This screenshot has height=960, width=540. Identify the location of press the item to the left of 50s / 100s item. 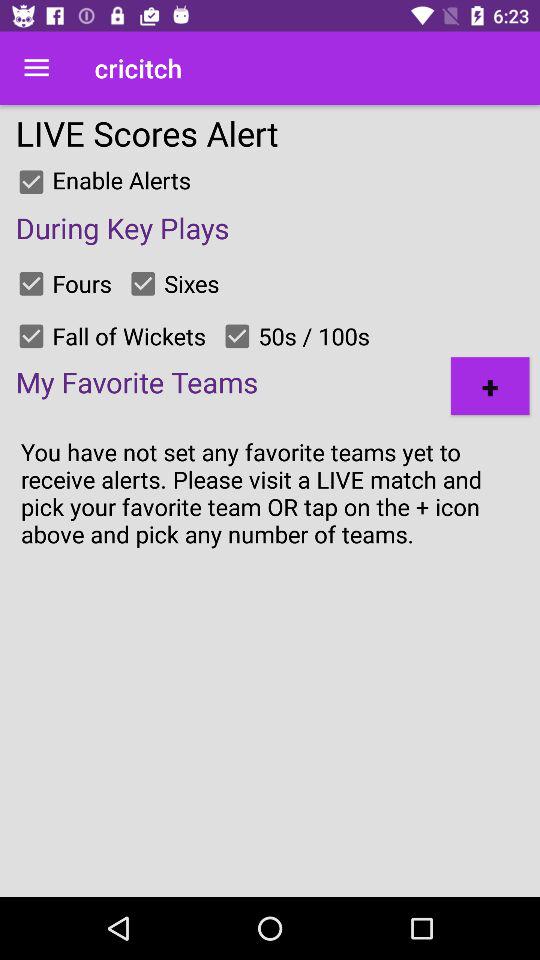
(237, 336).